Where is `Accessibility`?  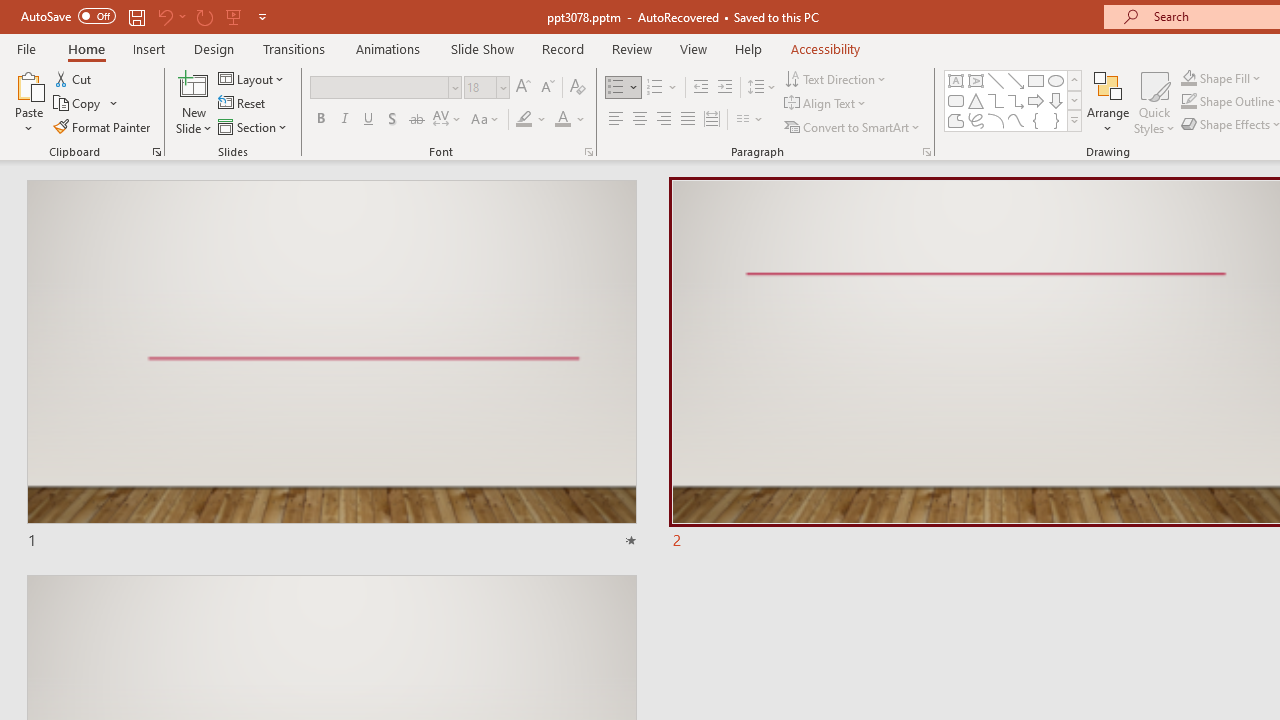 Accessibility is located at coordinates (826, 48).